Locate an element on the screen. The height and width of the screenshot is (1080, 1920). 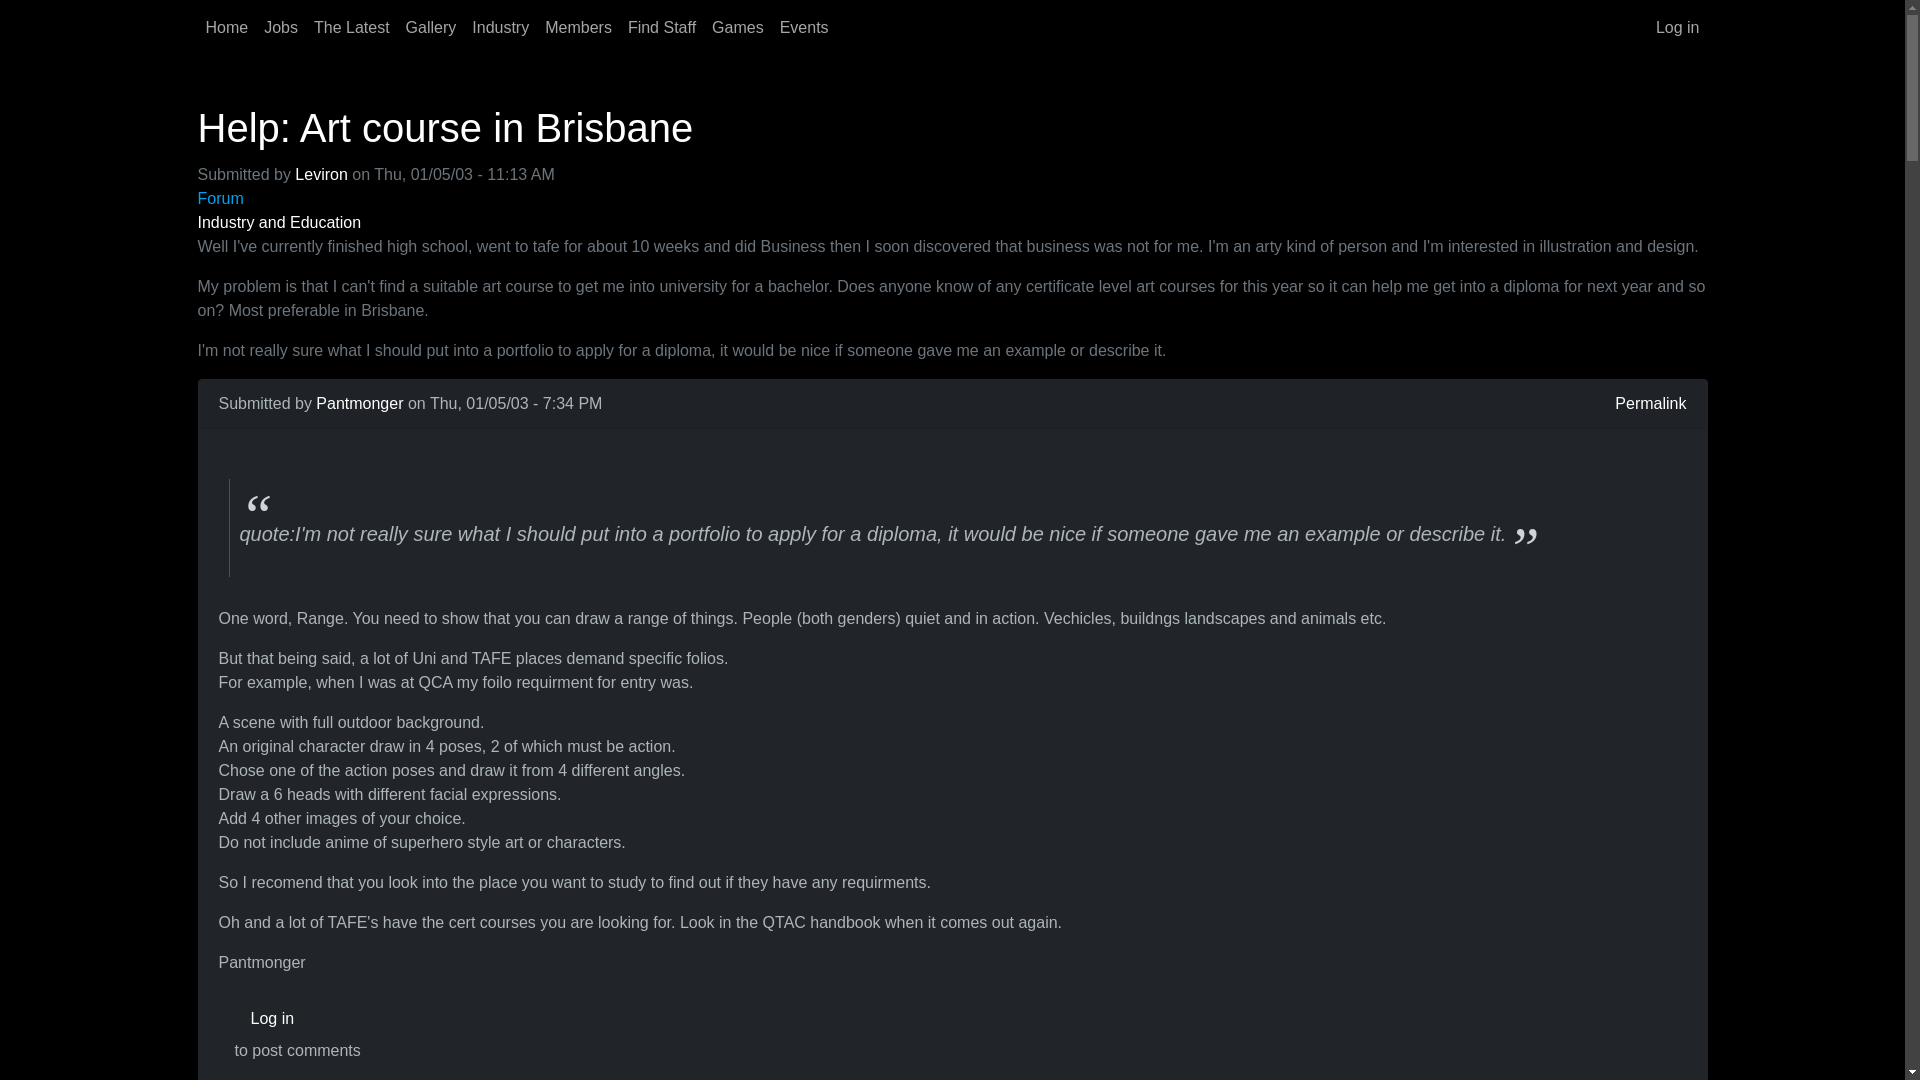
Industry is located at coordinates (500, 27).